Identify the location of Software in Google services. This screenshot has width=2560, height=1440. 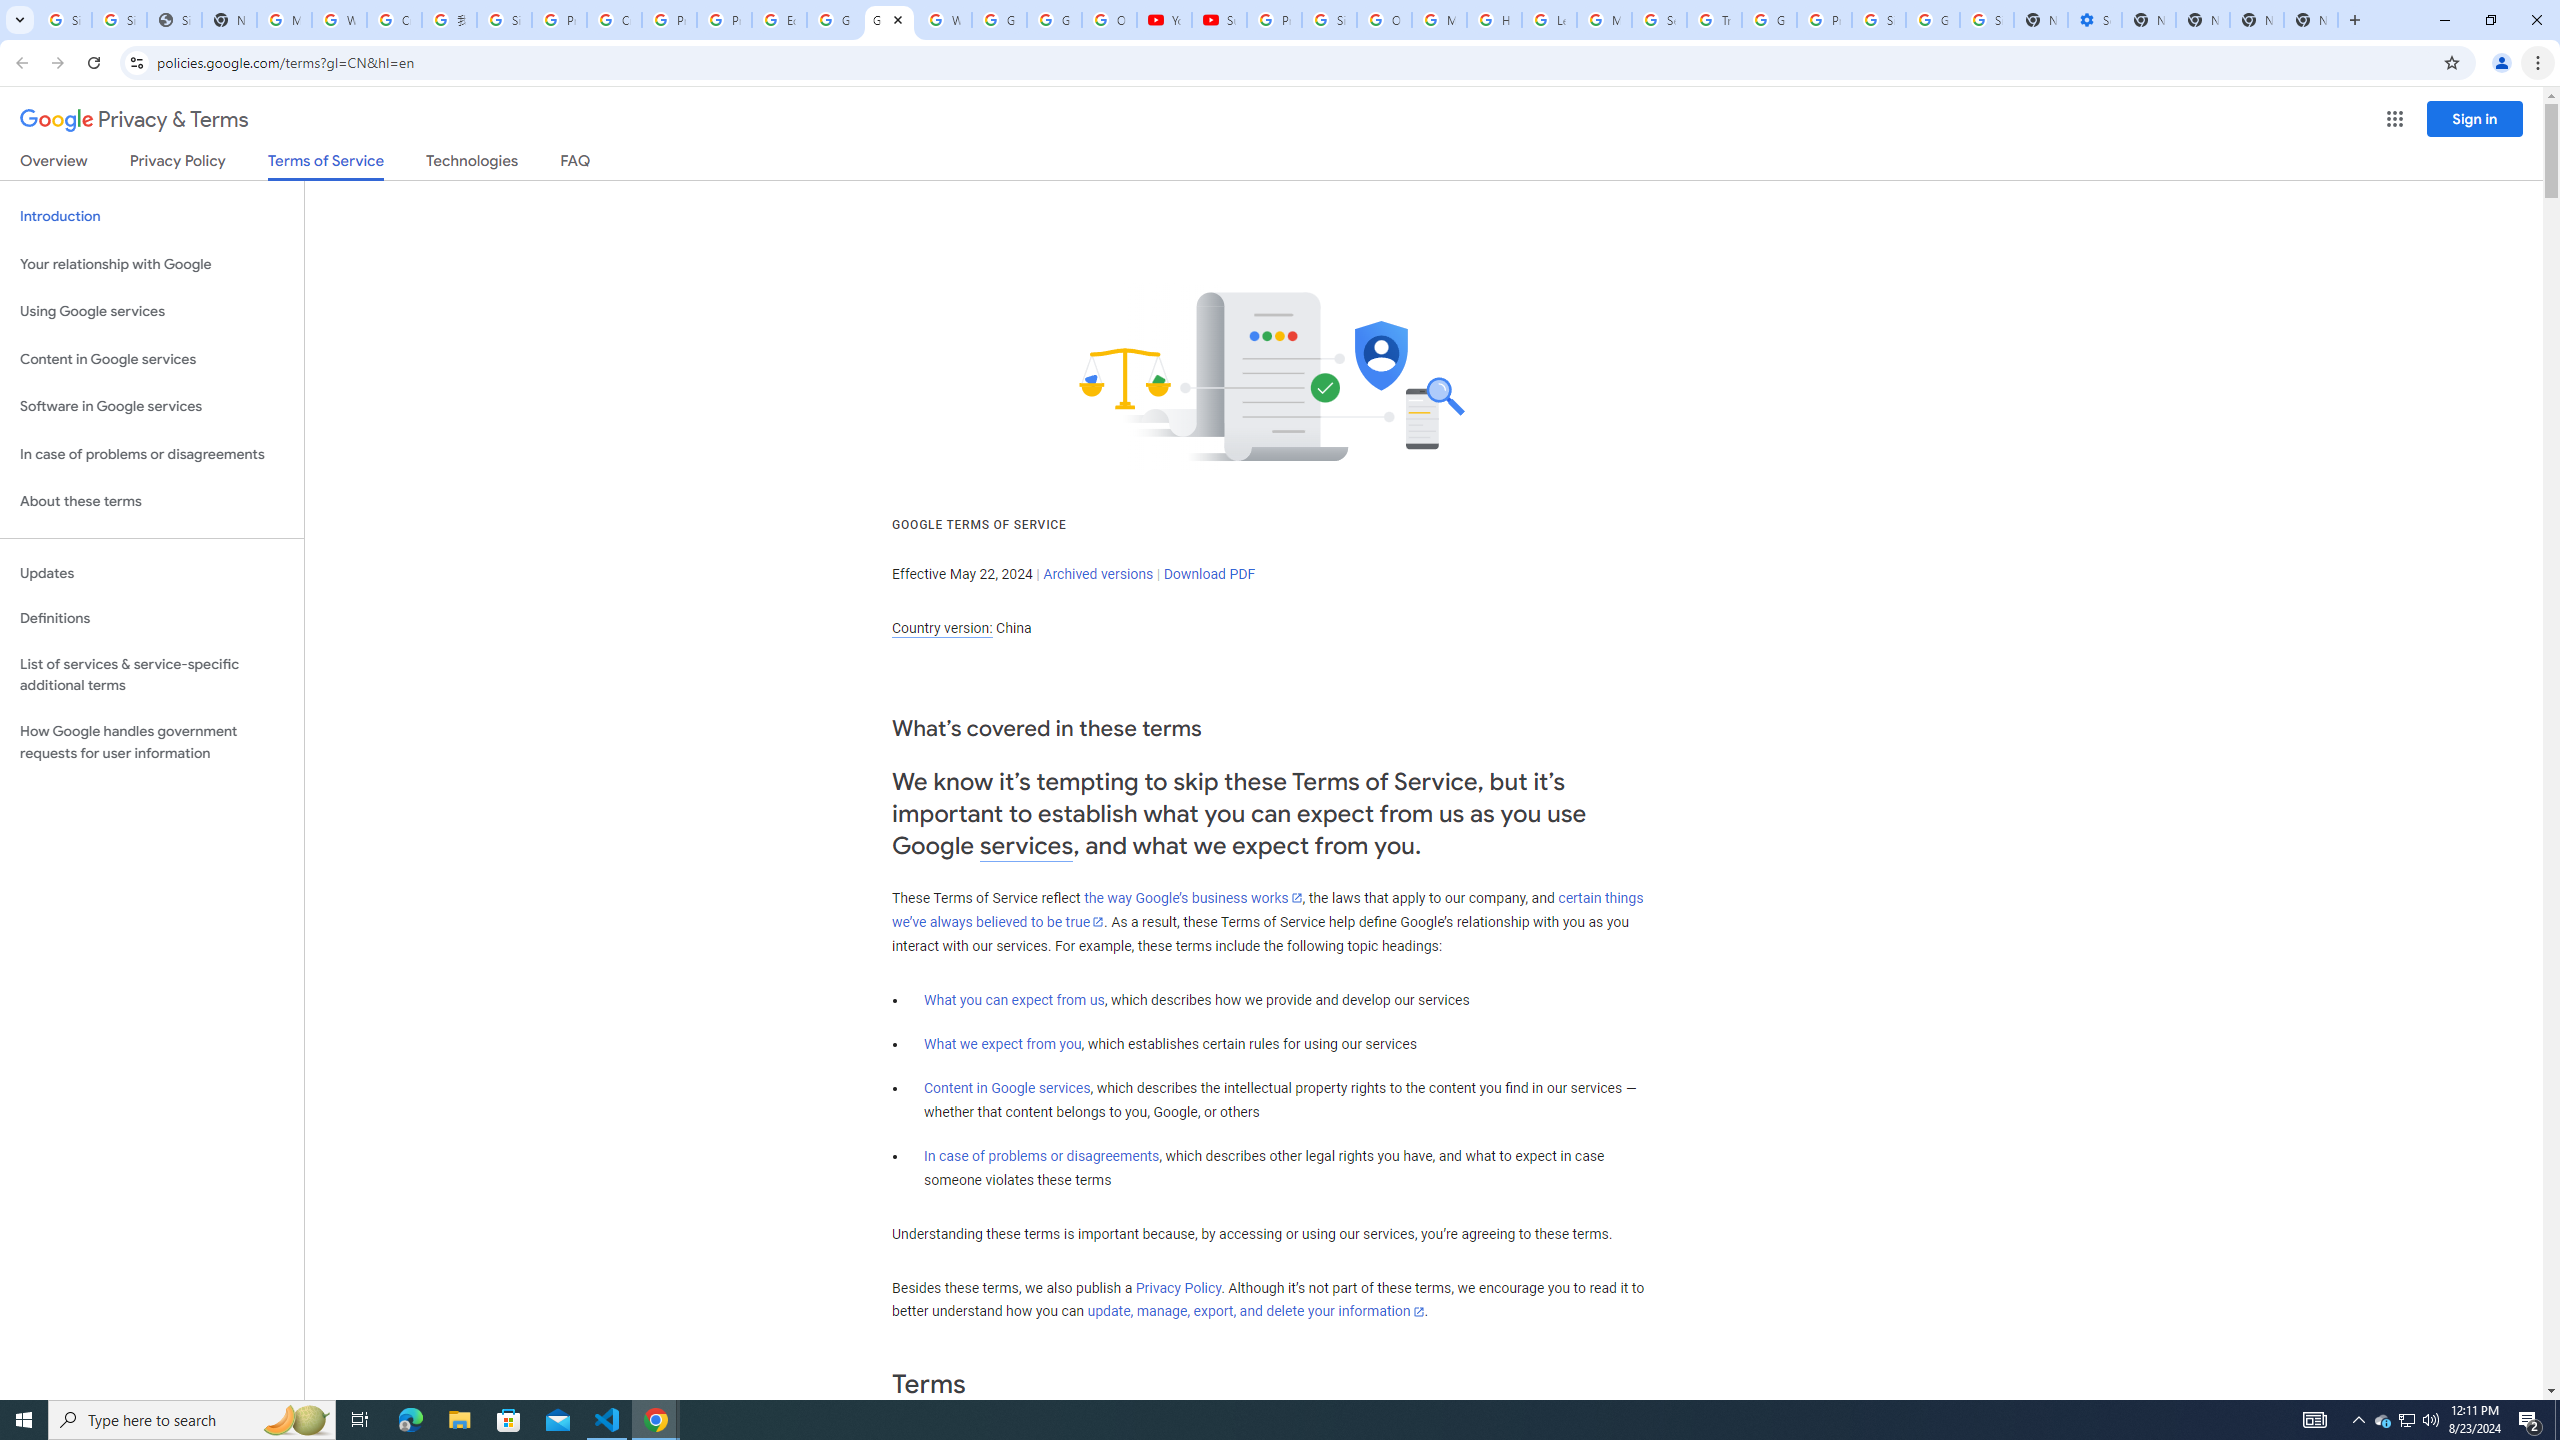
(152, 406).